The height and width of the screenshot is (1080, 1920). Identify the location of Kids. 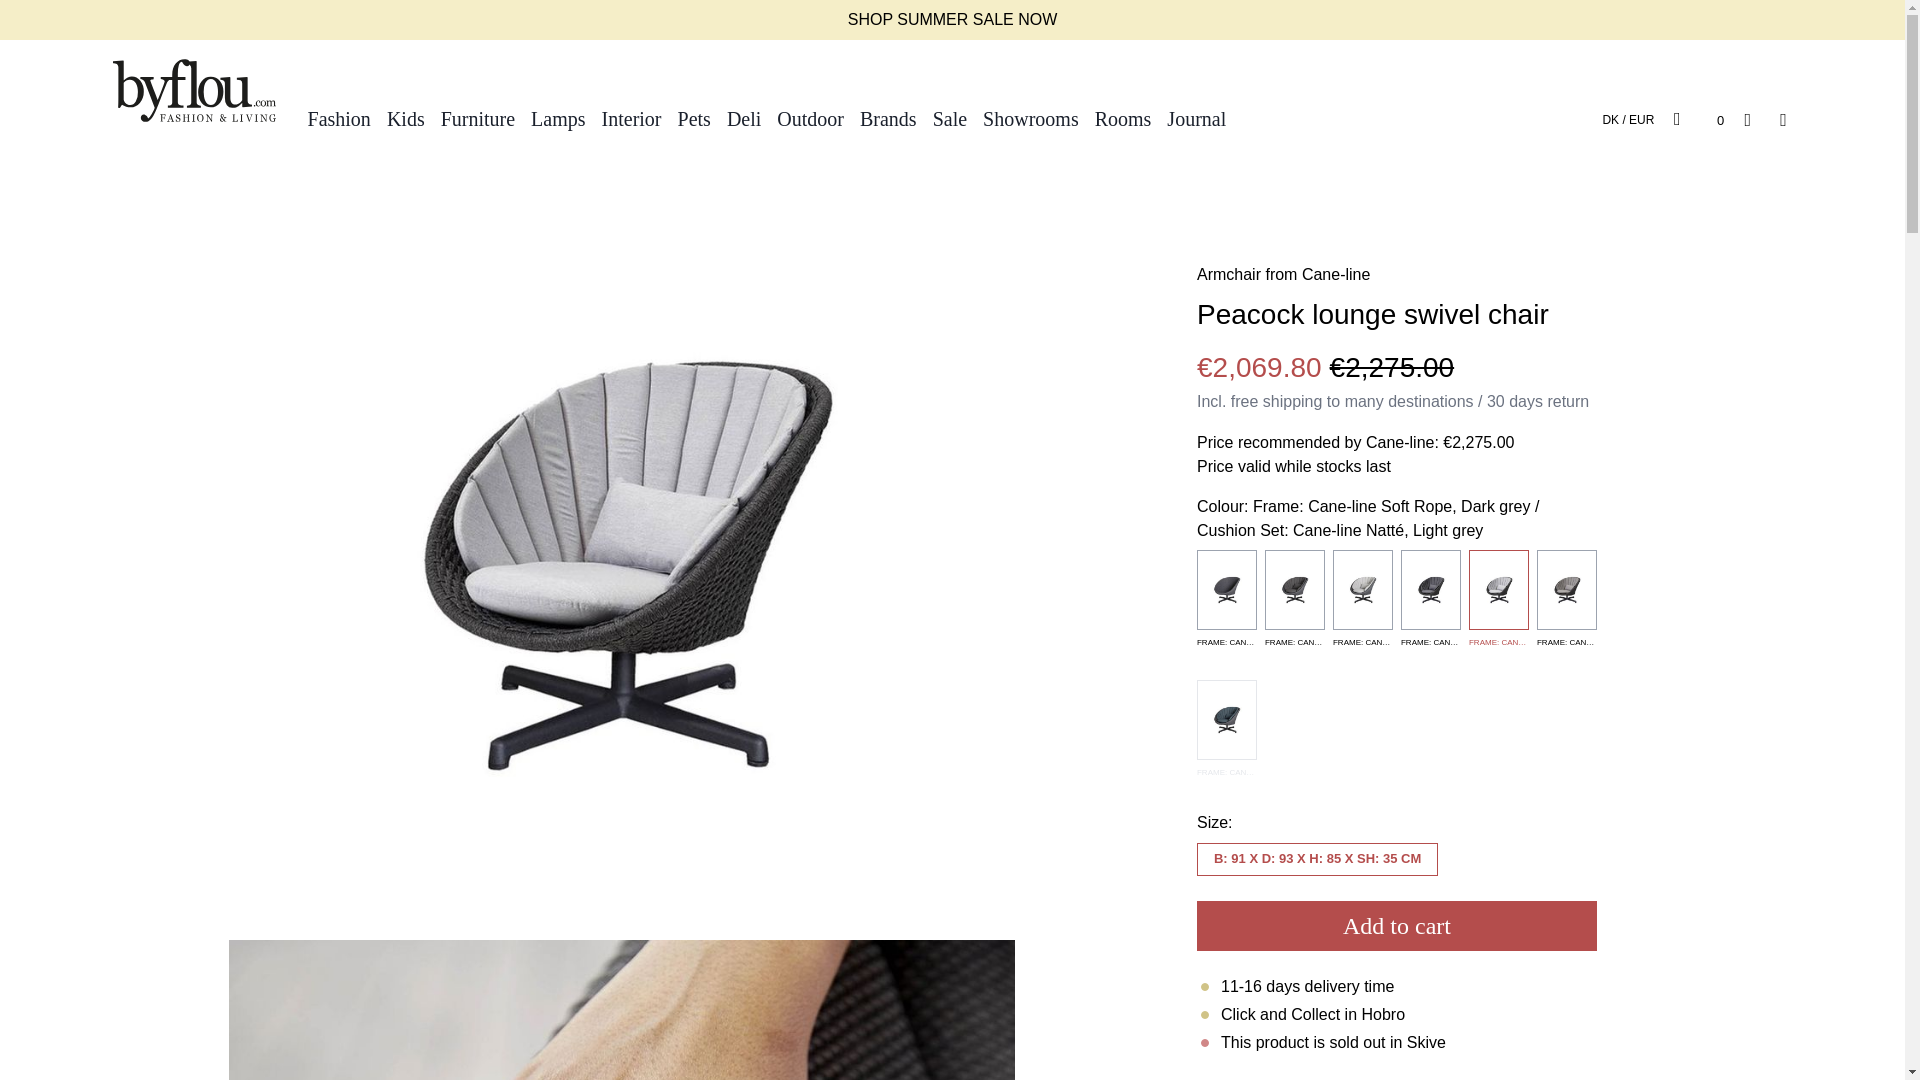
(406, 118).